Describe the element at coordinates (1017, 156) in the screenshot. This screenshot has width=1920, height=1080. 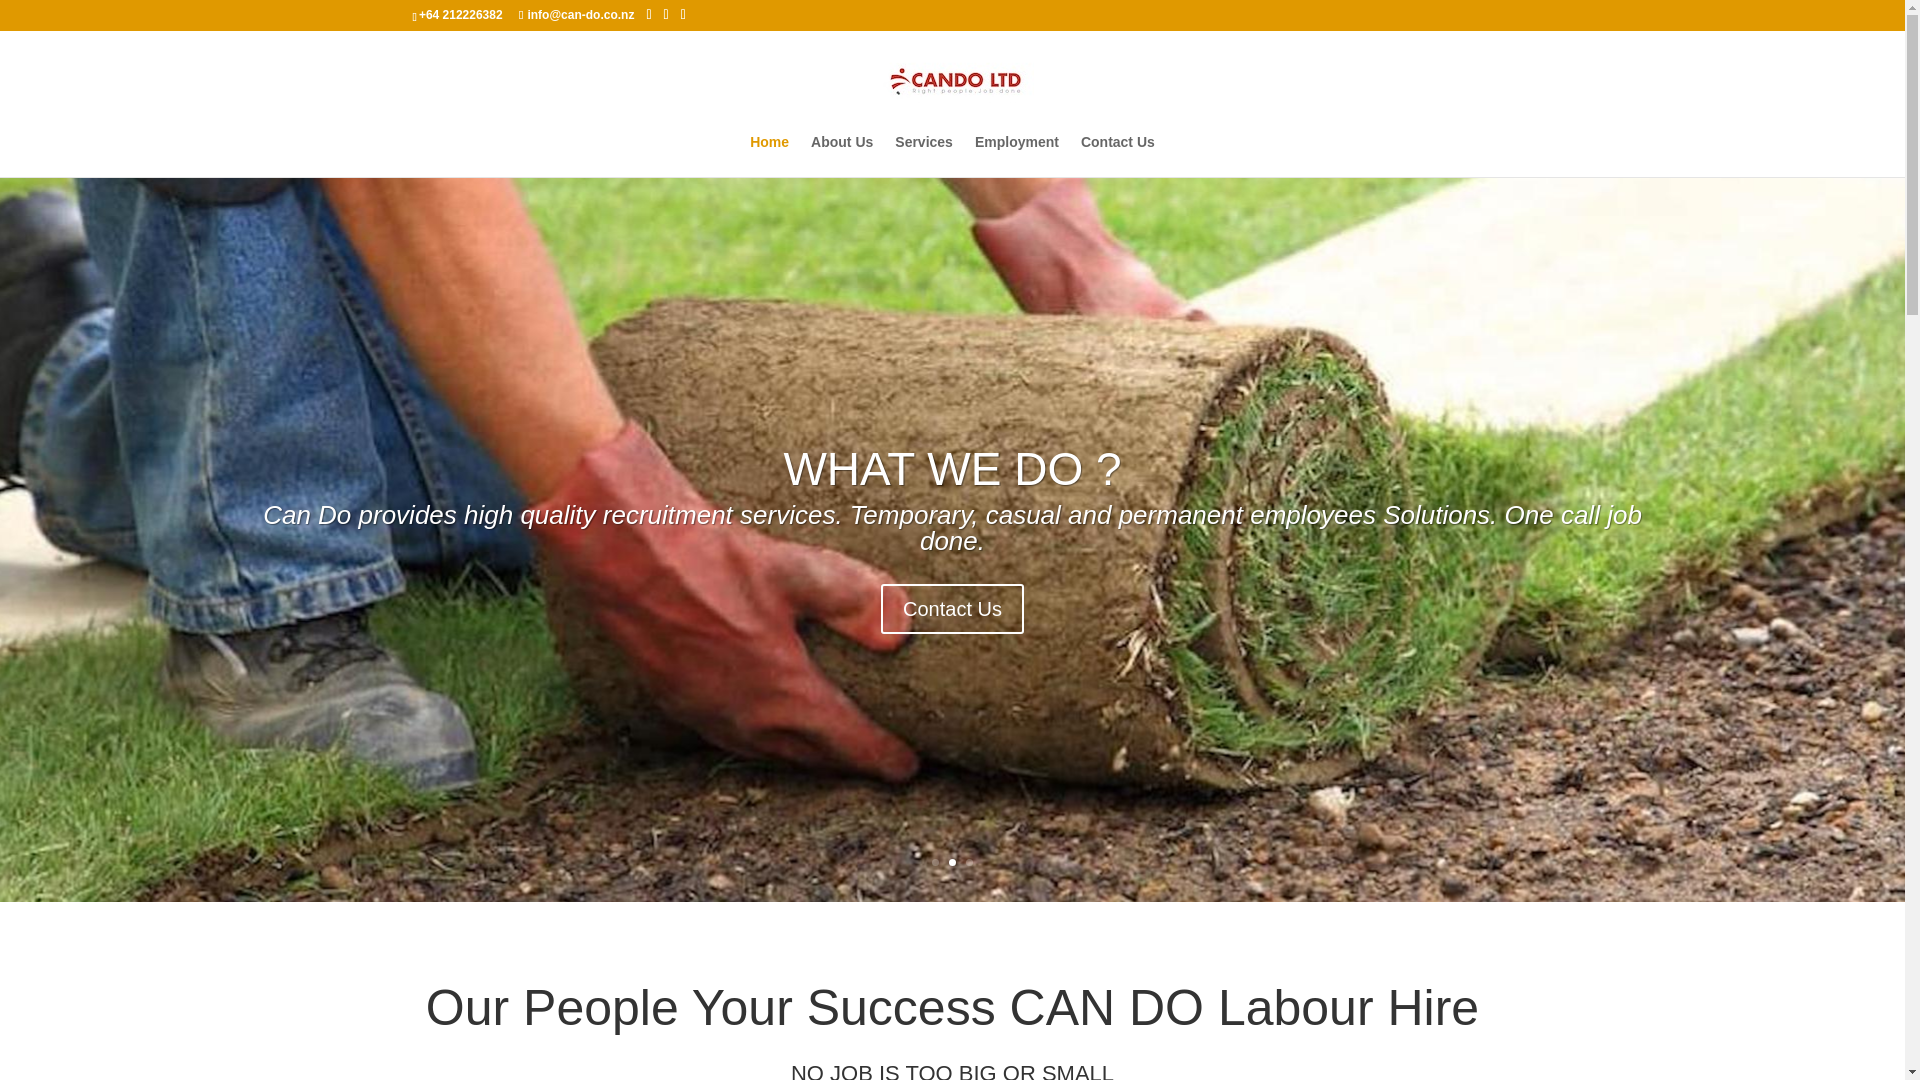
I see `Employment` at that location.